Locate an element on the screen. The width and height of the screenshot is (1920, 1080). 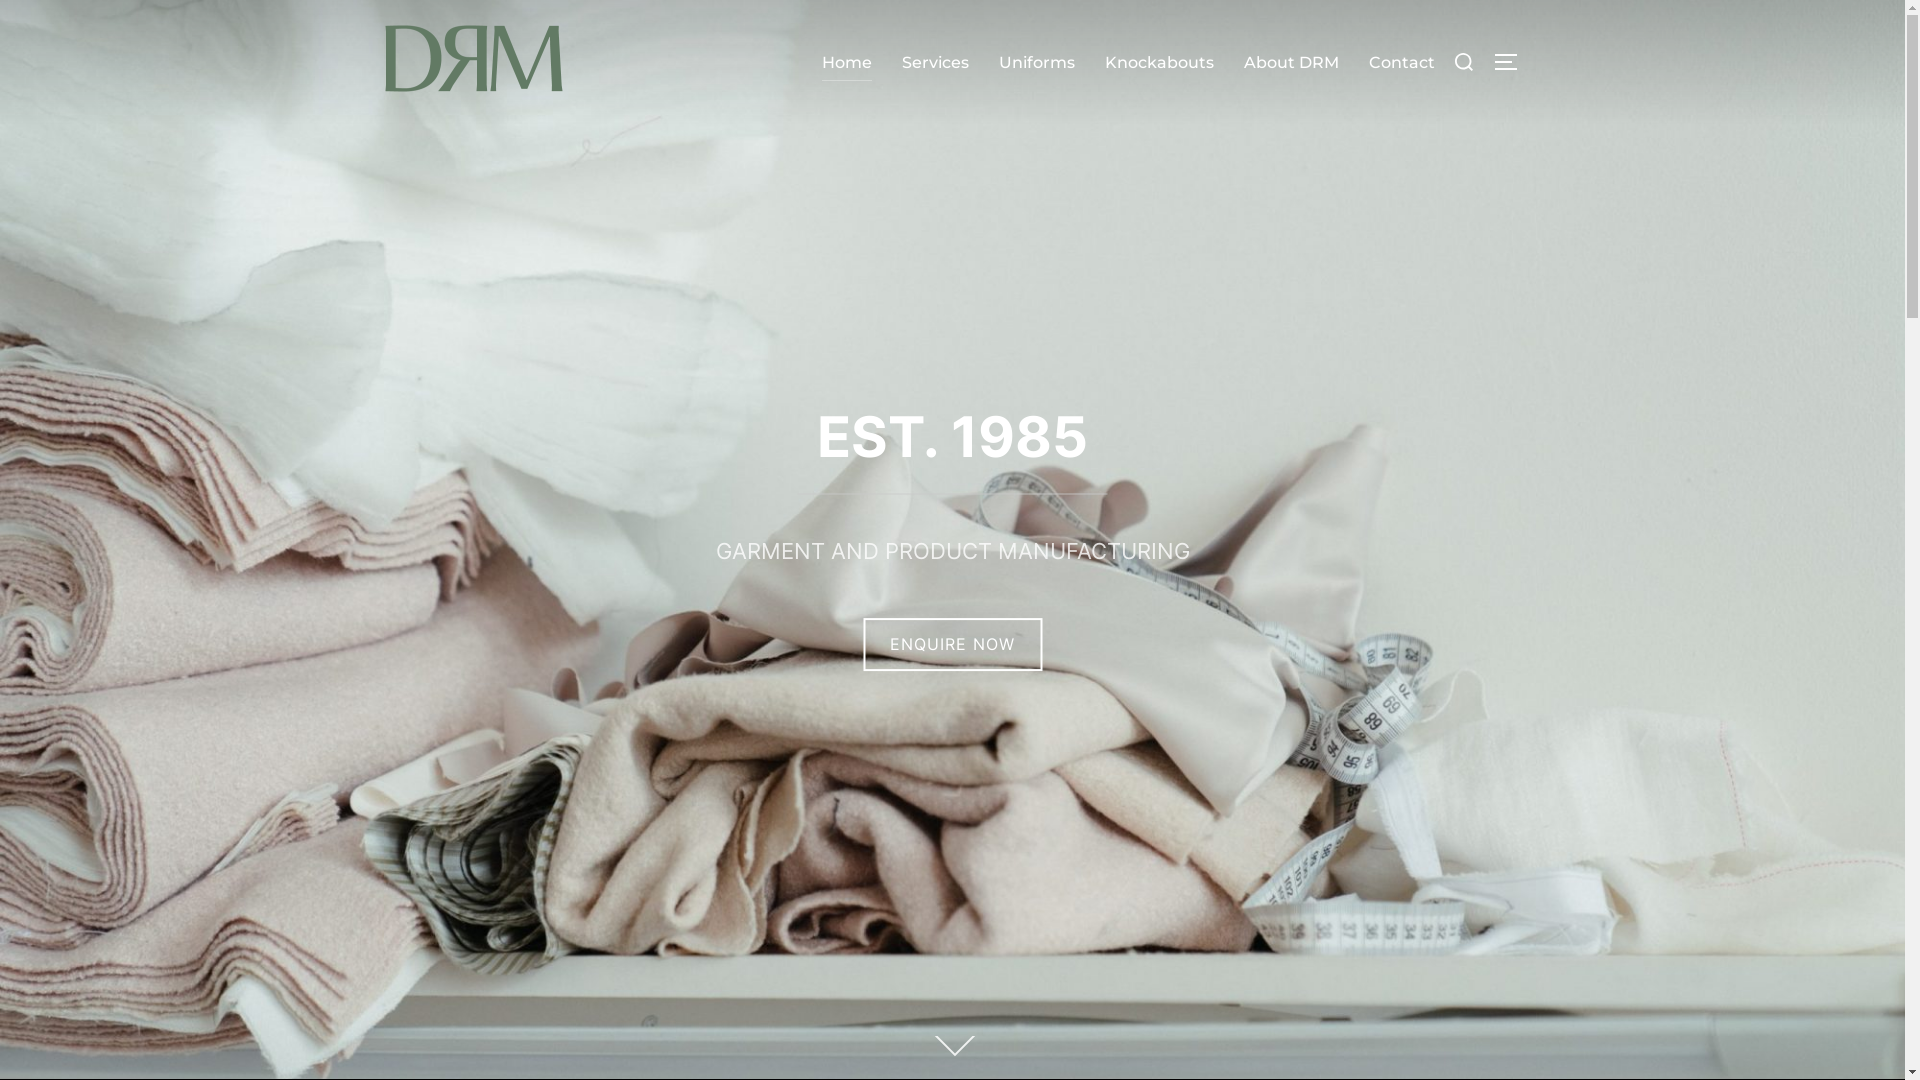
Contact is located at coordinates (1401, 63).